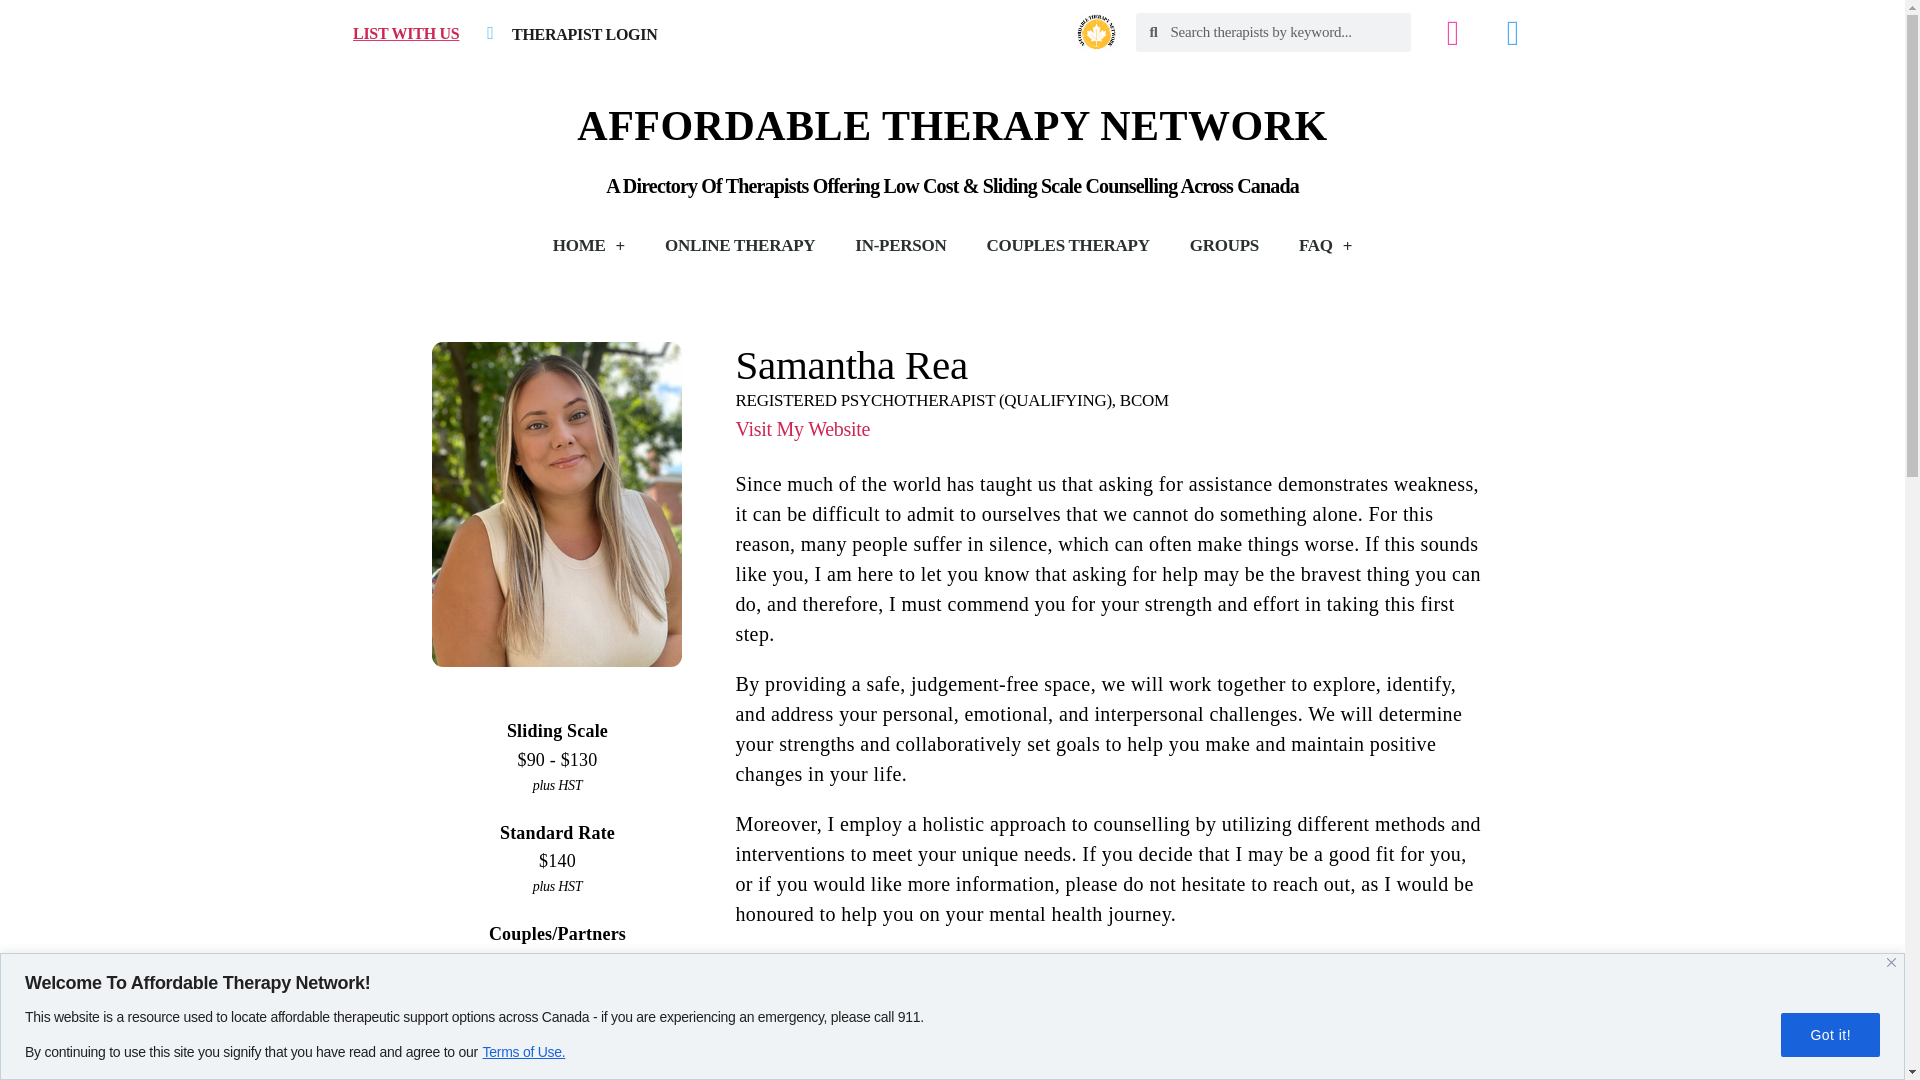  Describe the element at coordinates (1224, 245) in the screenshot. I see `GROUPS` at that location.